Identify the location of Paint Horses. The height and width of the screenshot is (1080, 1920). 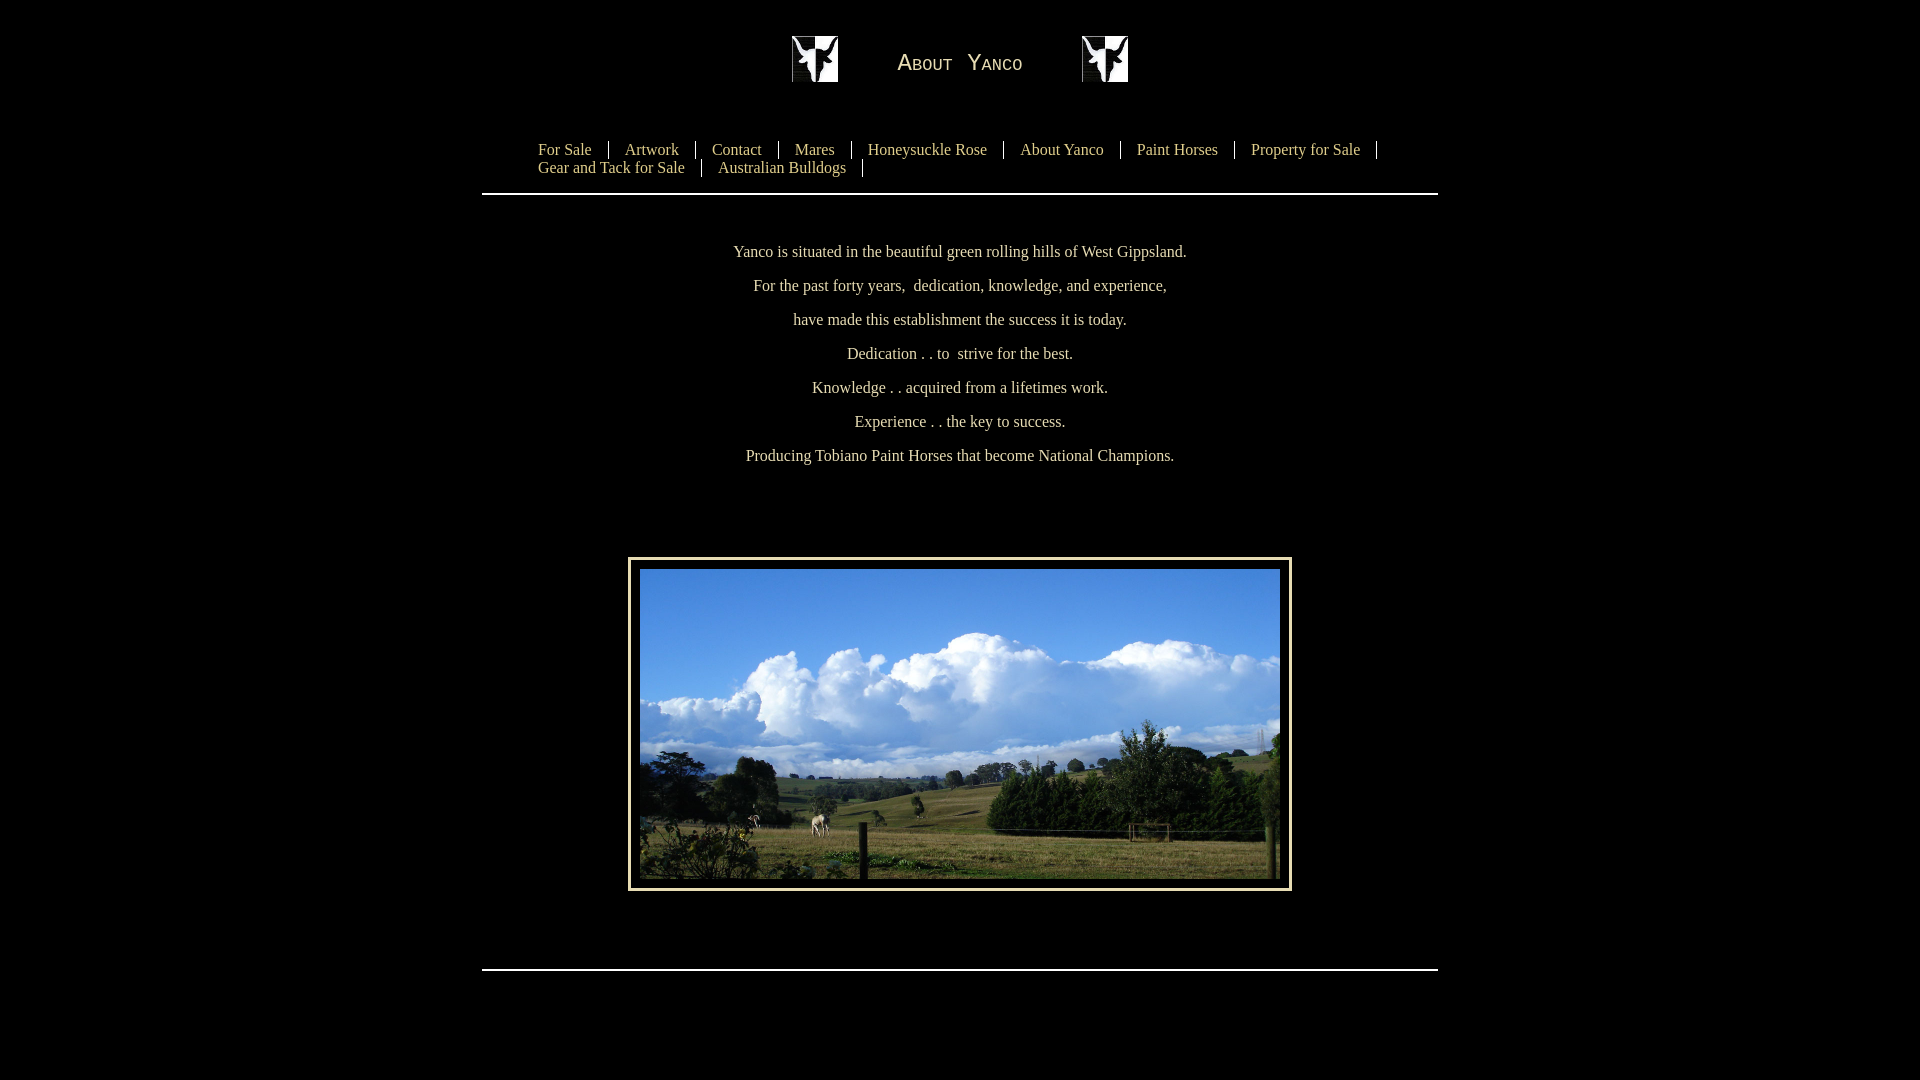
(1178, 150).